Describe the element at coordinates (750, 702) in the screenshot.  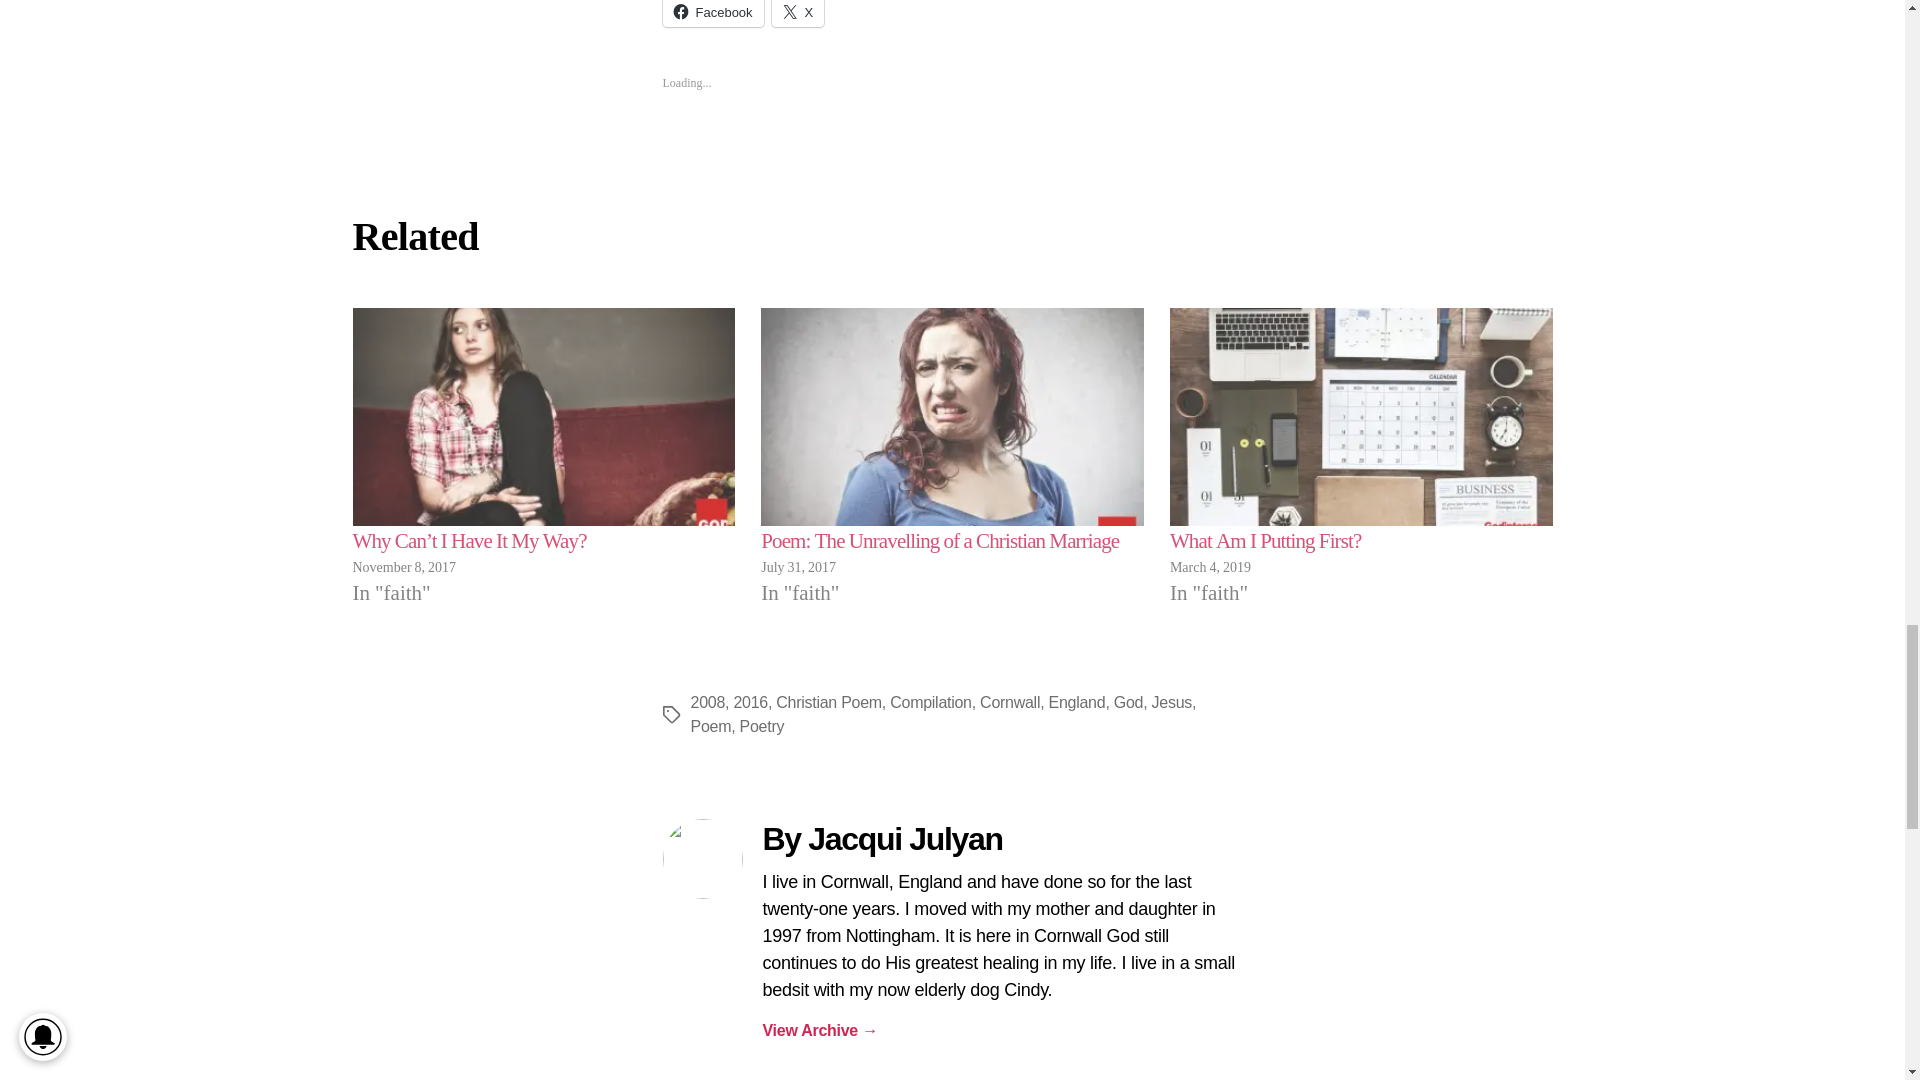
I see `2016` at that location.